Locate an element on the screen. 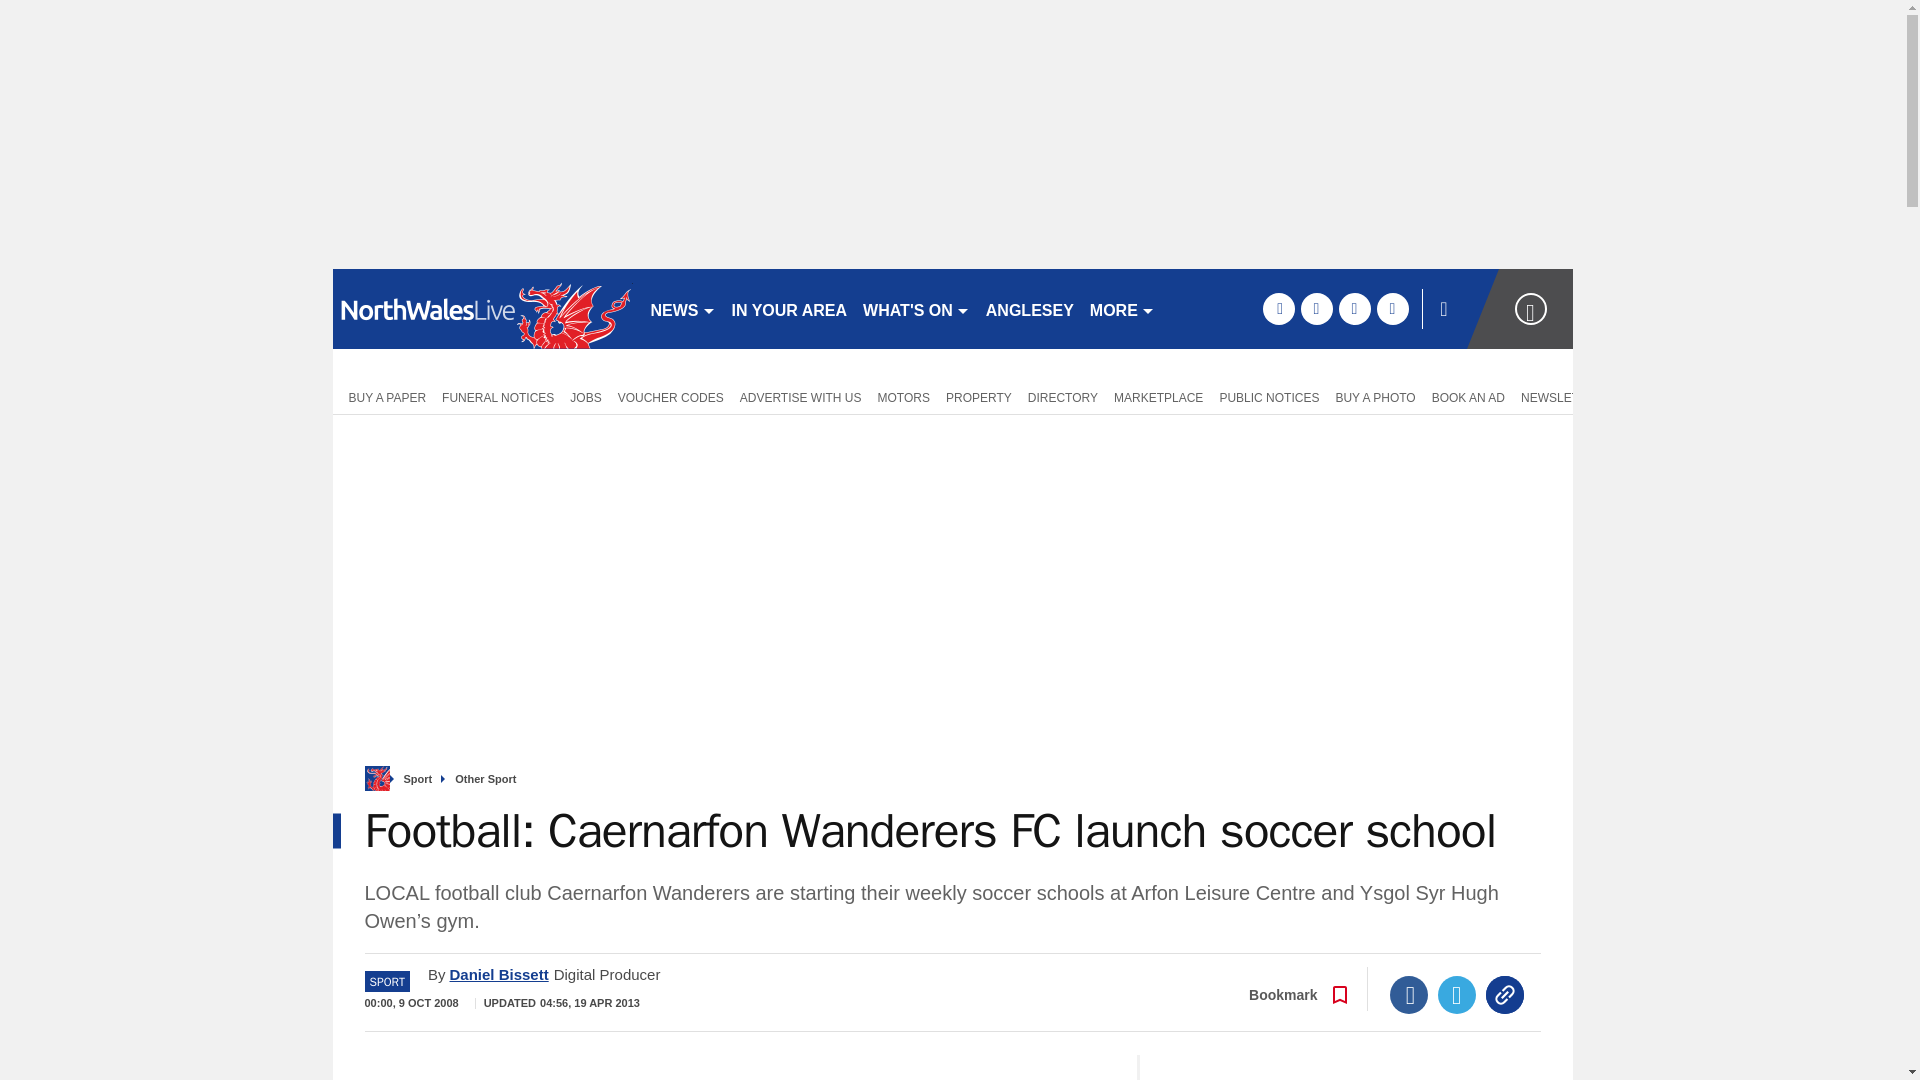 This screenshot has height=1080, width=1920. northwales is located at coordinates (482, 308).